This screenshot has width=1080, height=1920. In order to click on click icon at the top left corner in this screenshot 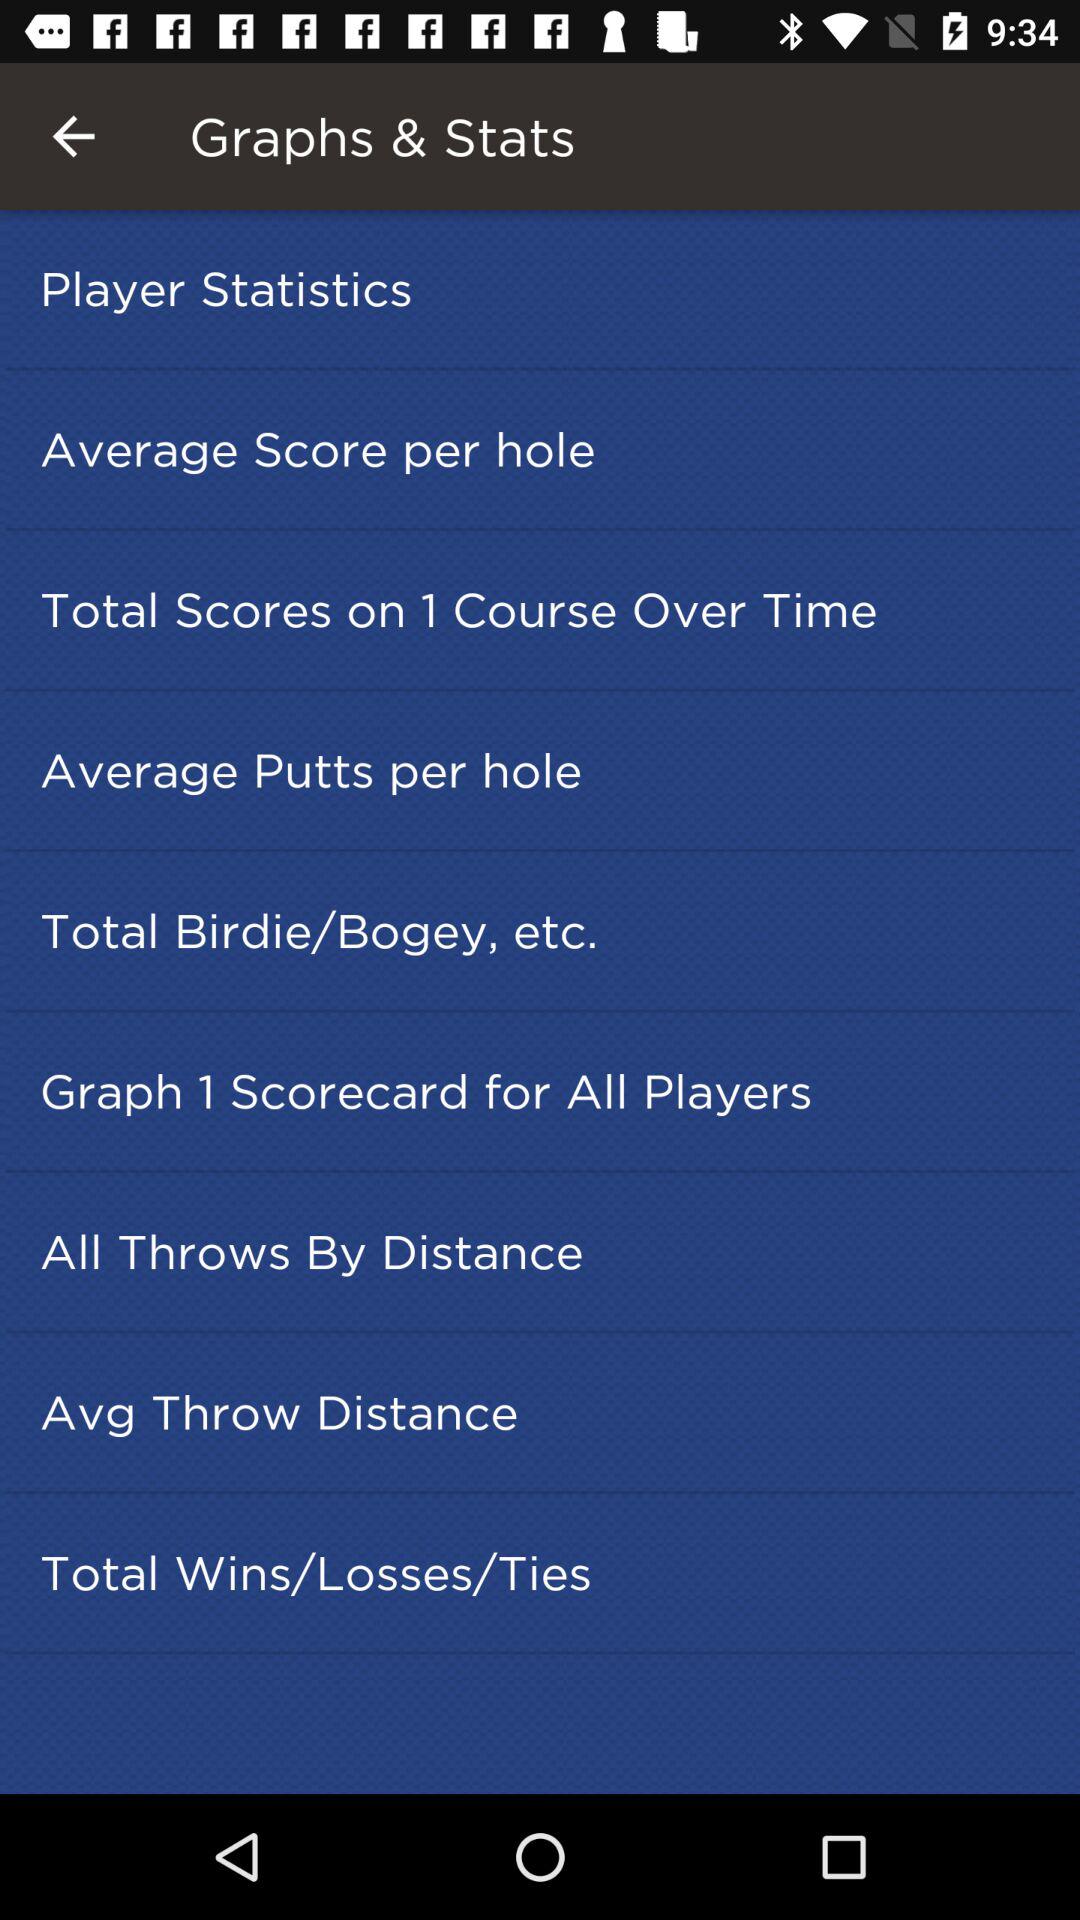, I will do `click(73, 136)`.